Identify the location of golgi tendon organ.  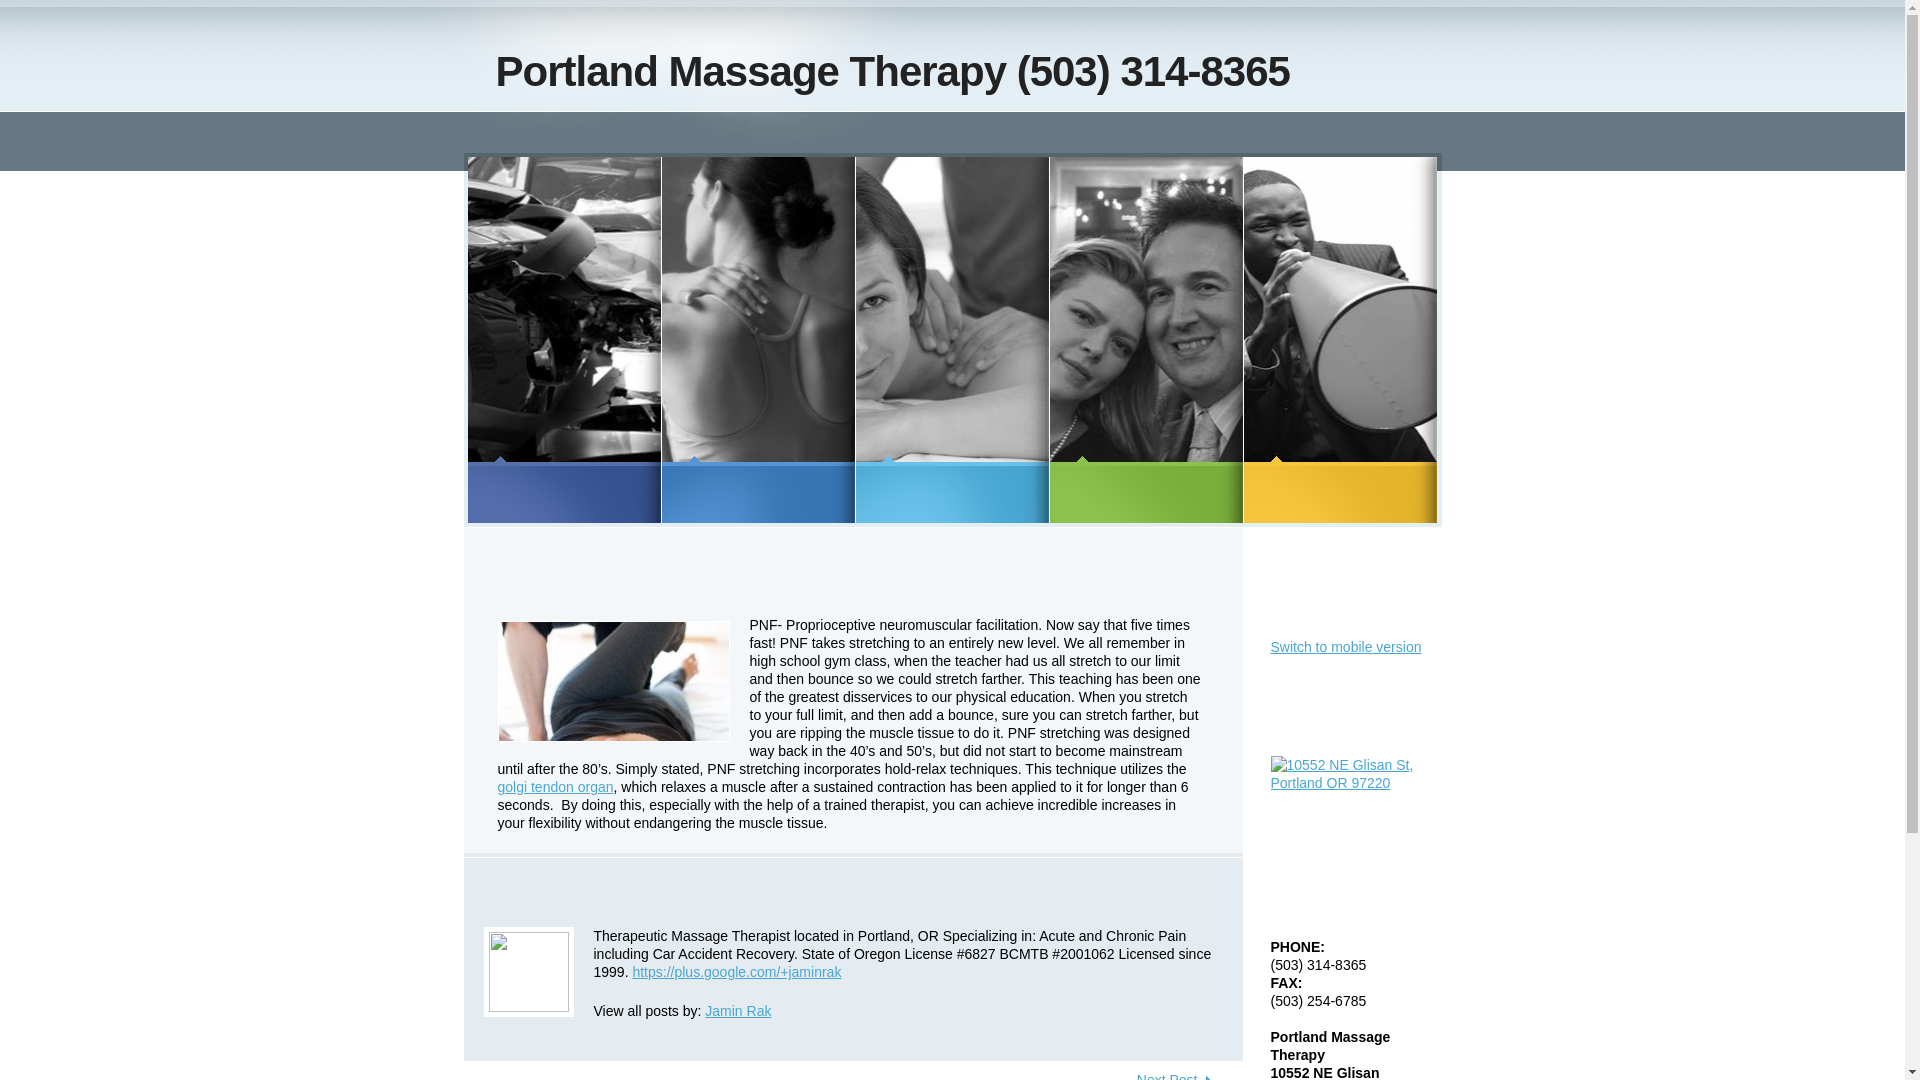
(556, 786).